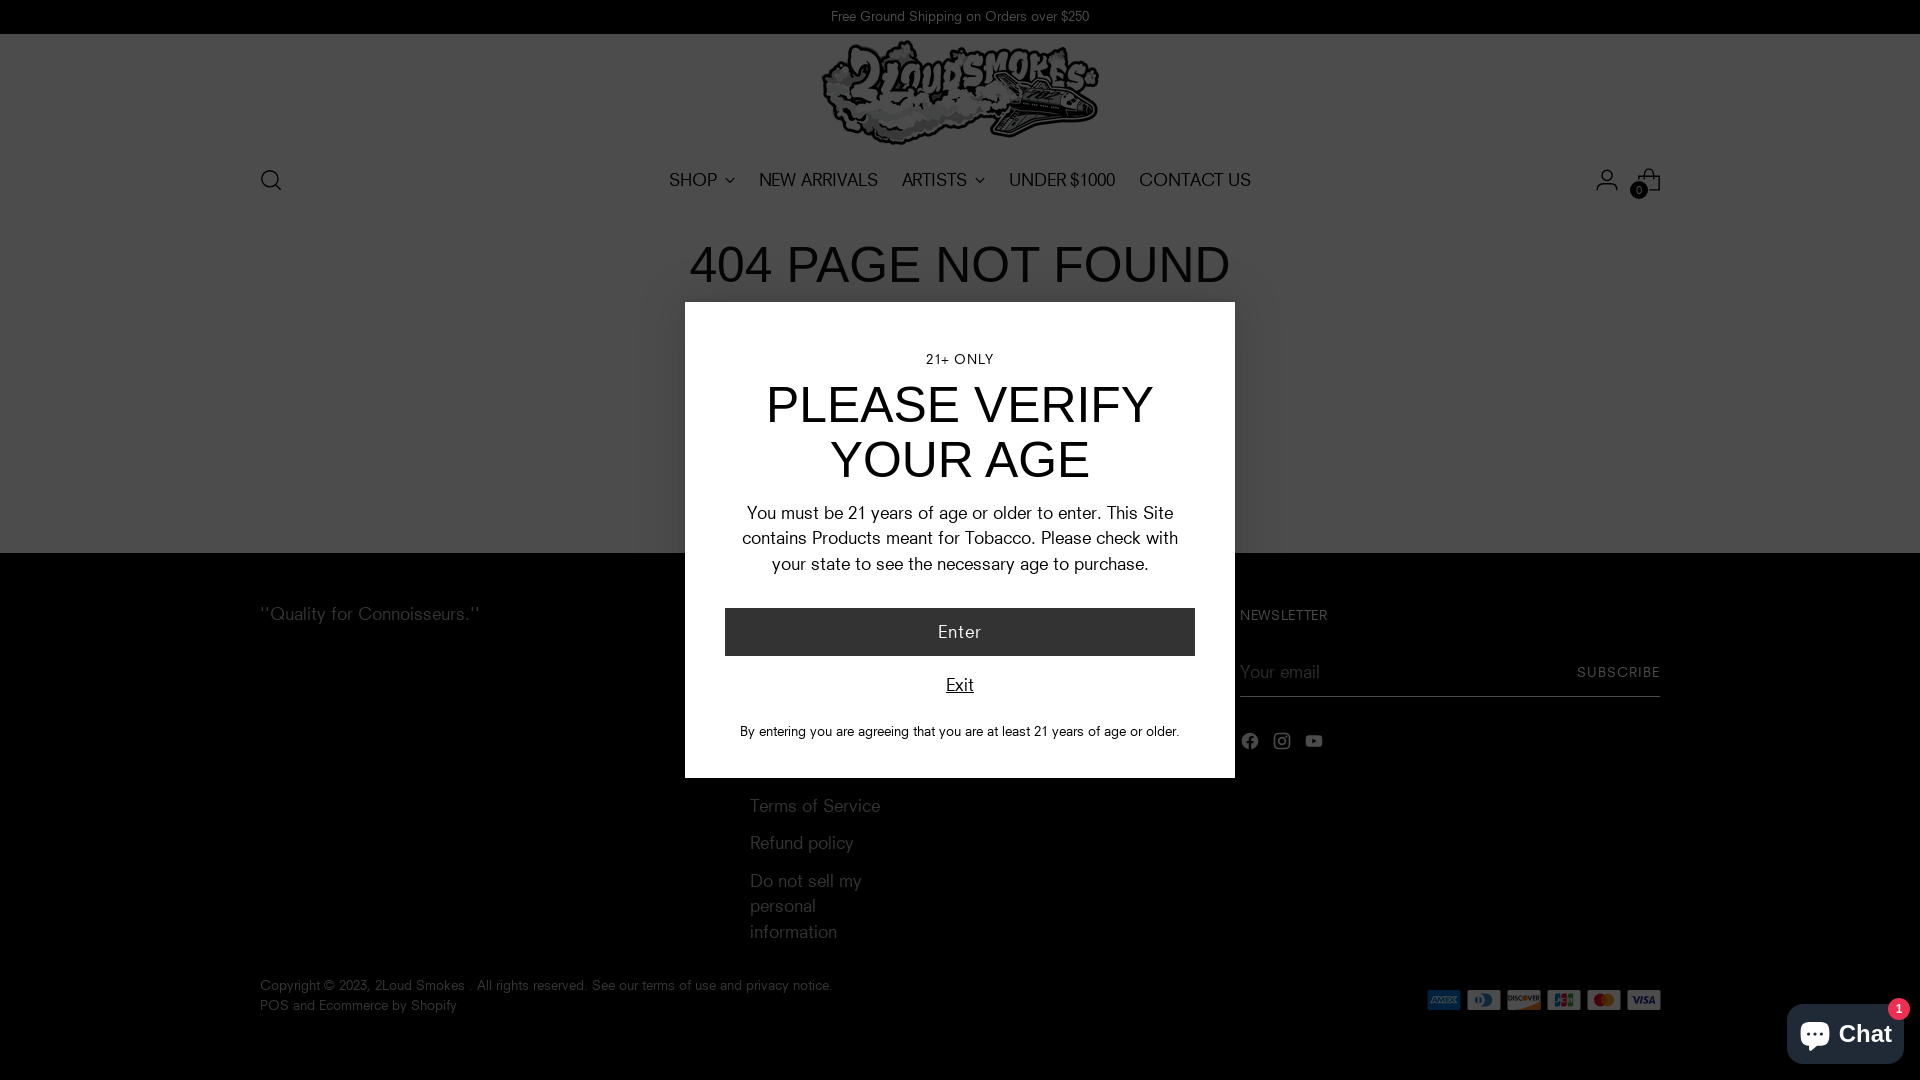 The image size is (1920, 1080). I want to click on Return home, so click(960, 378).